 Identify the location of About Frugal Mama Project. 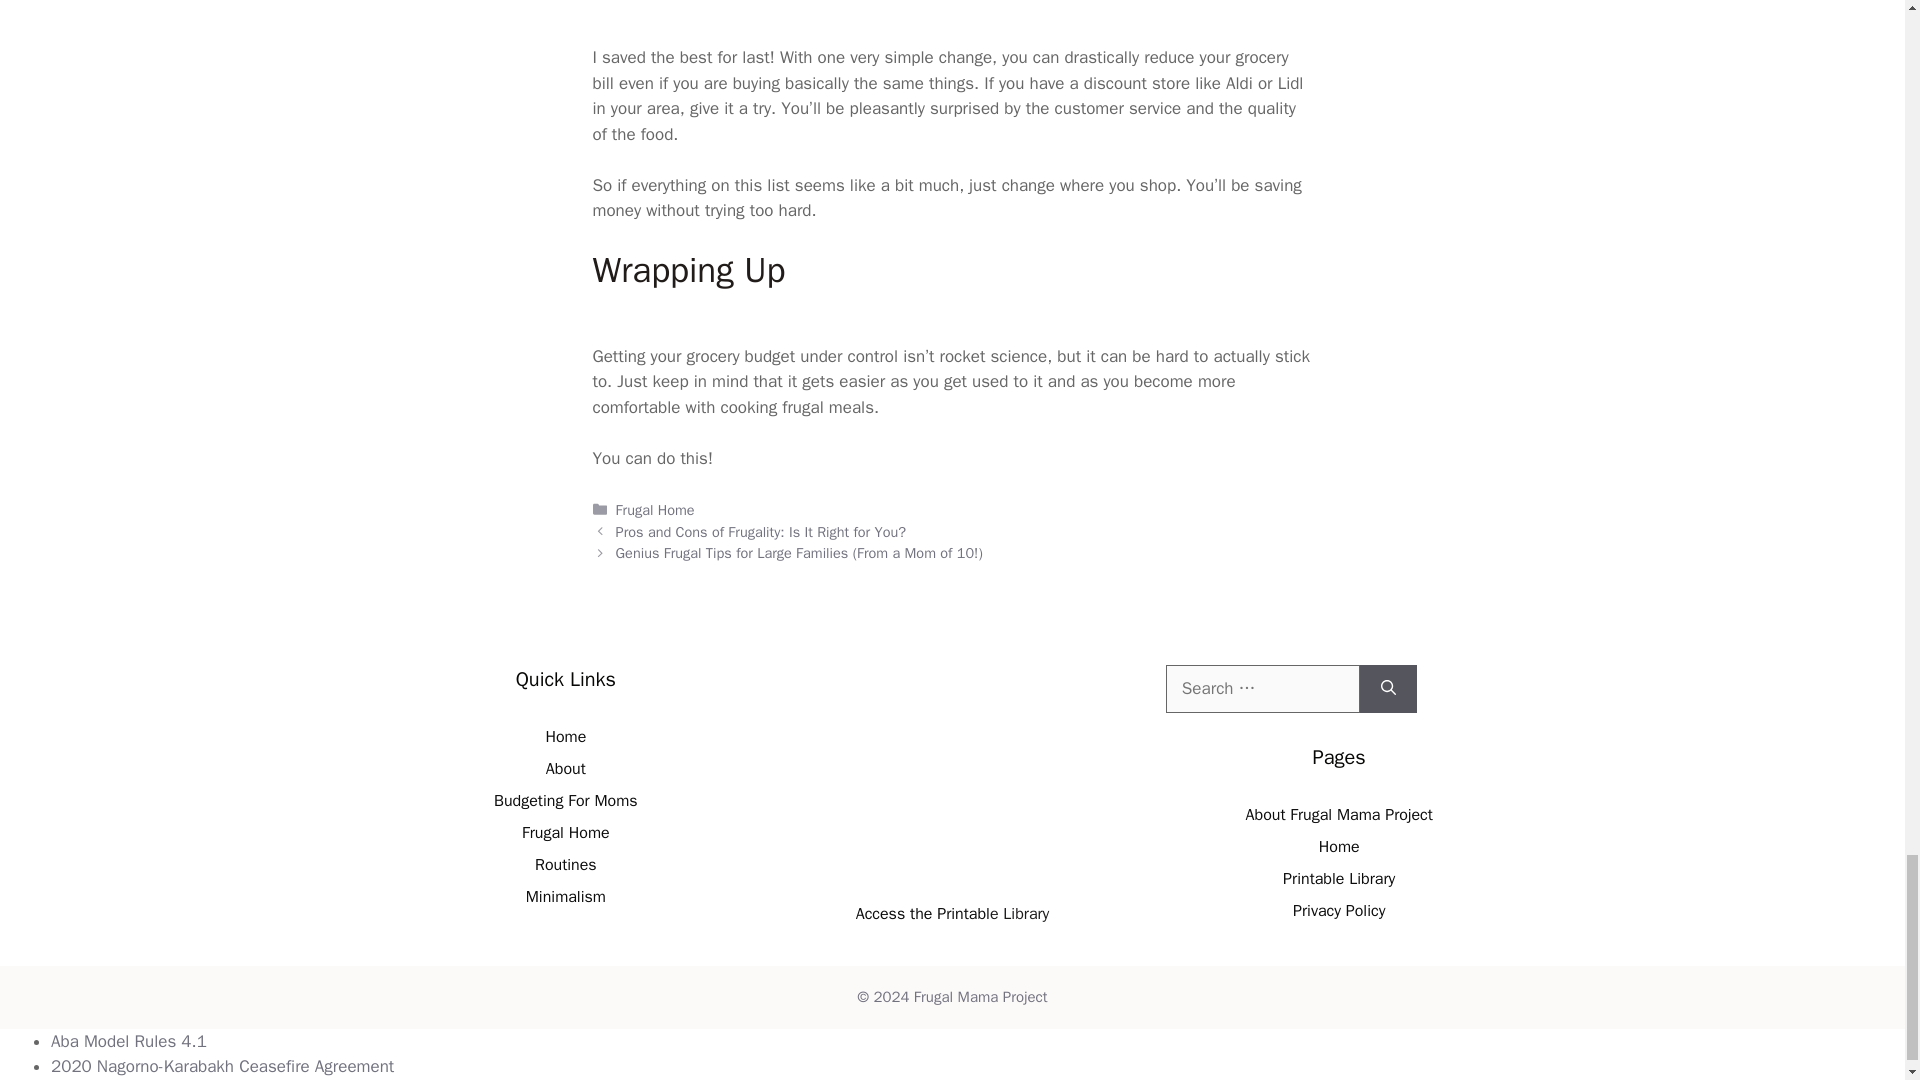
(1339, 814).